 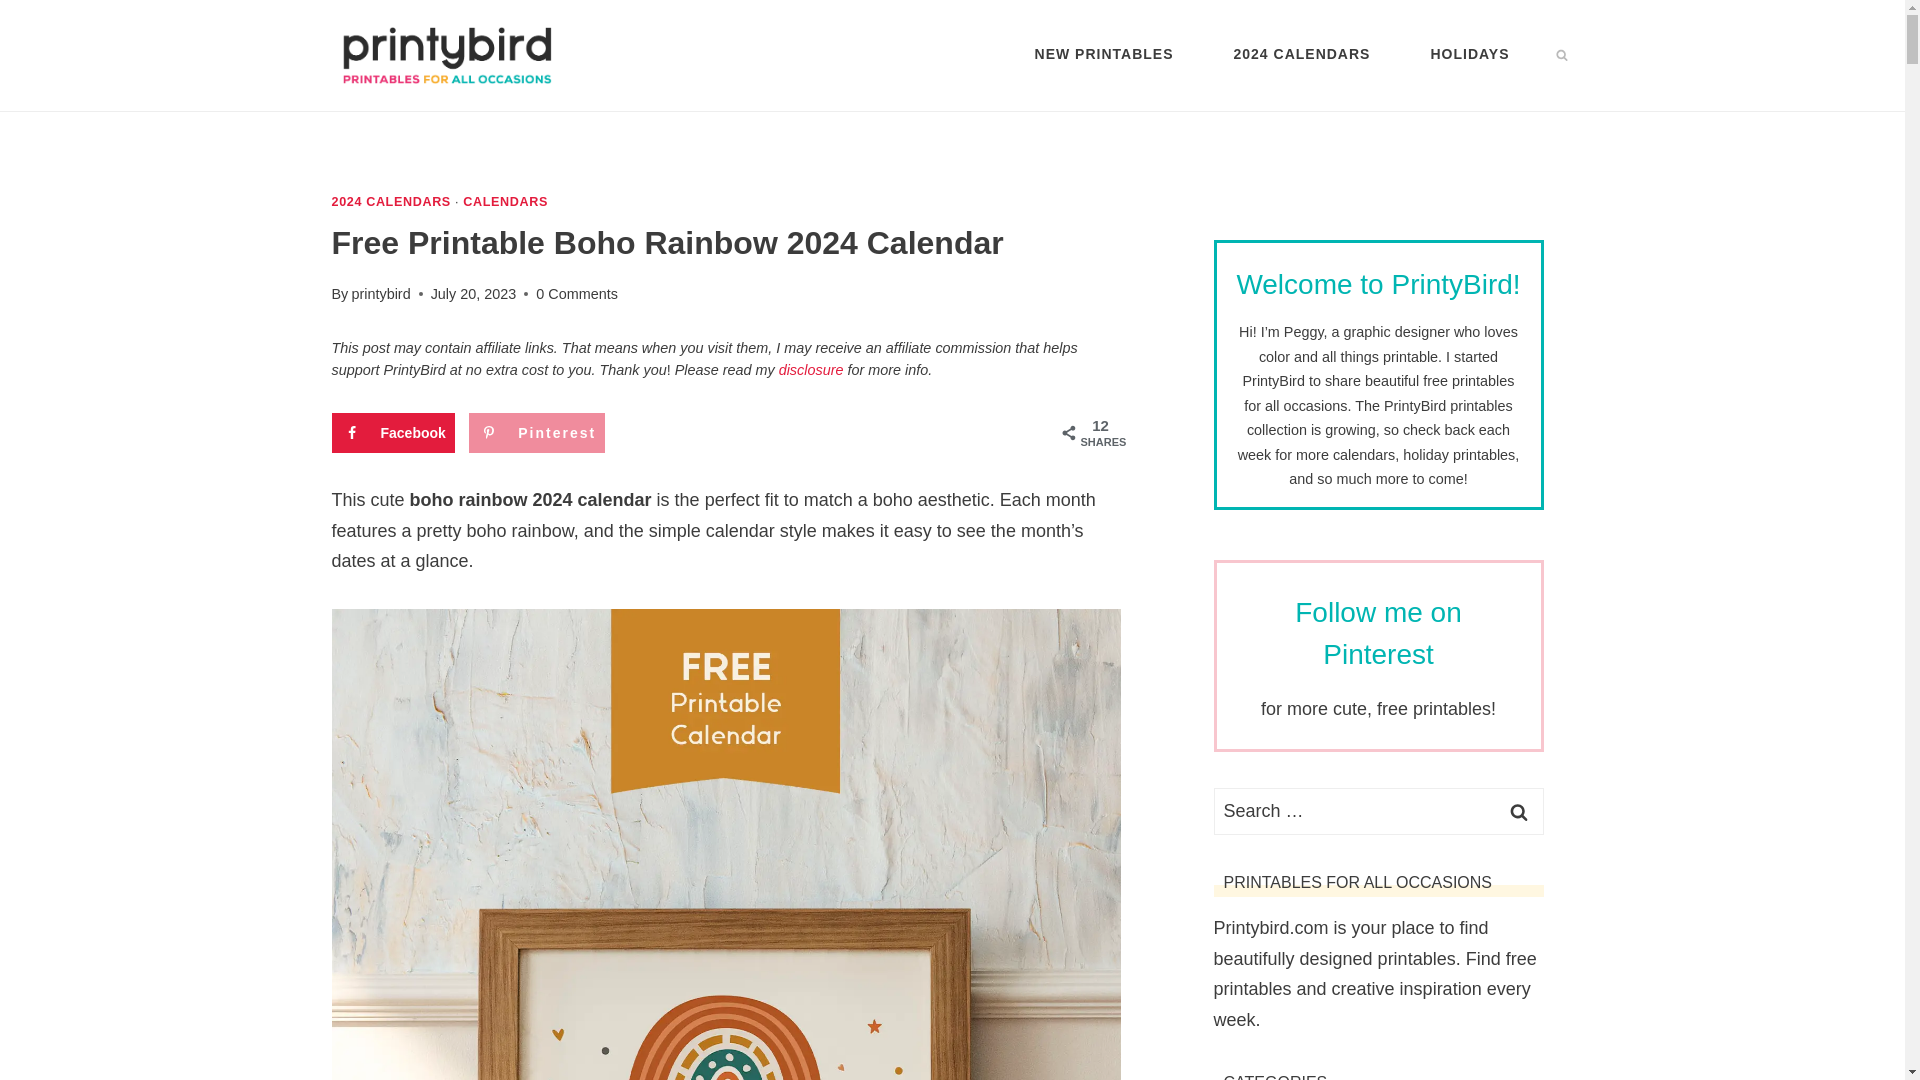 What do you see at coordinates (536, 432) in the screenshot?
I see `Pinterest` at bounding box center [536, 432].